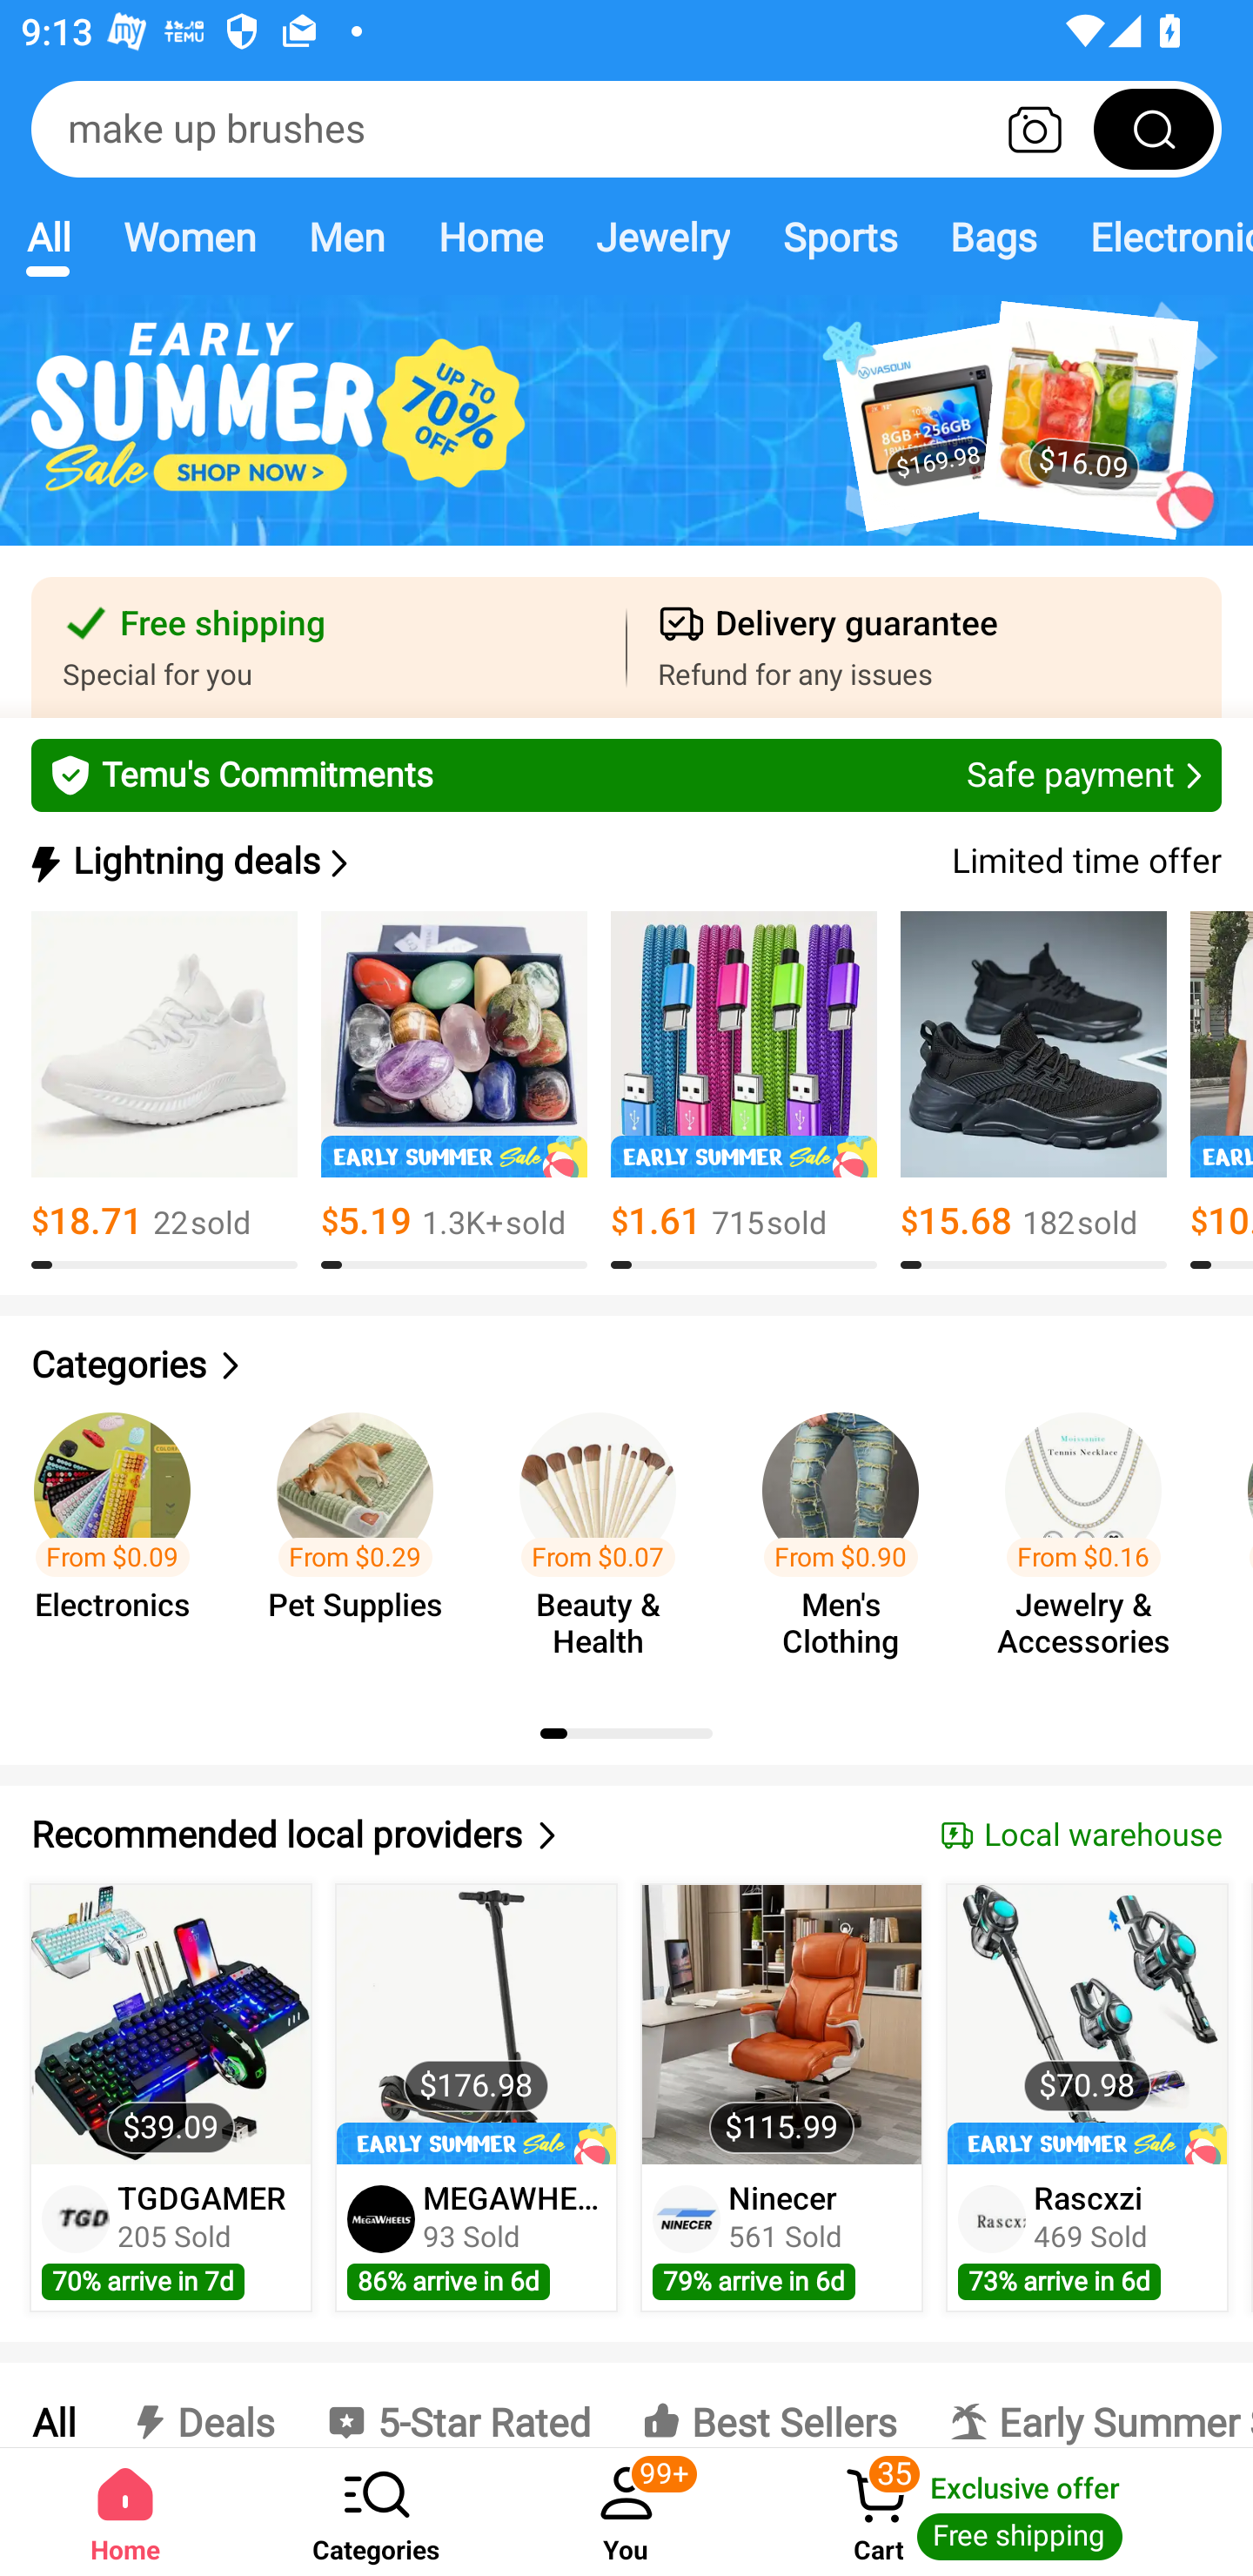  I want to click on 5-Star Rated 5-Star Rated 5-Star Rated, so click(458, 2405).